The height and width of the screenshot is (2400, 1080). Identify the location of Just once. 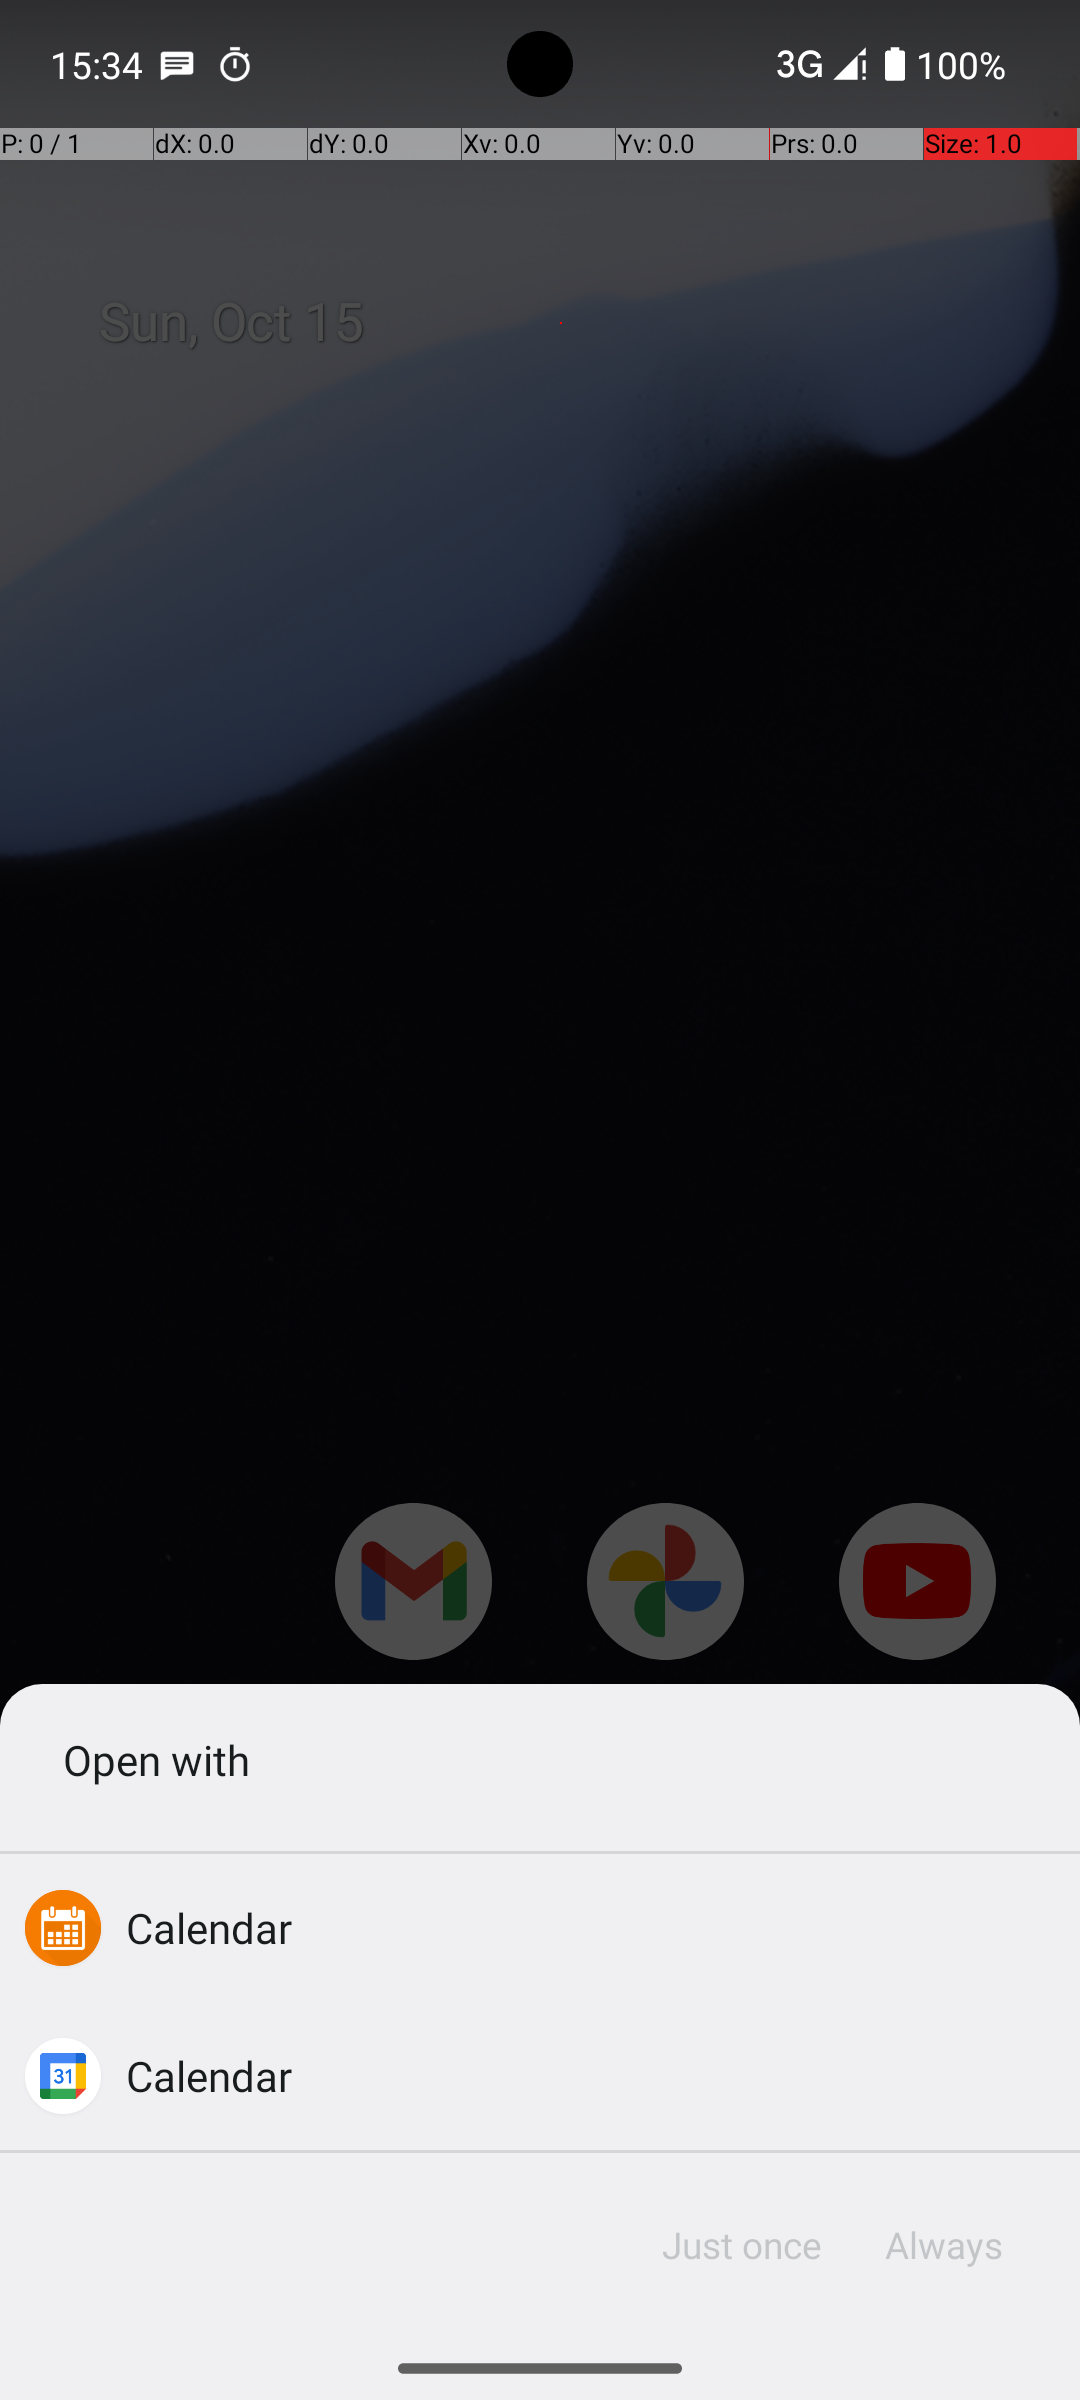
(742, 2245).